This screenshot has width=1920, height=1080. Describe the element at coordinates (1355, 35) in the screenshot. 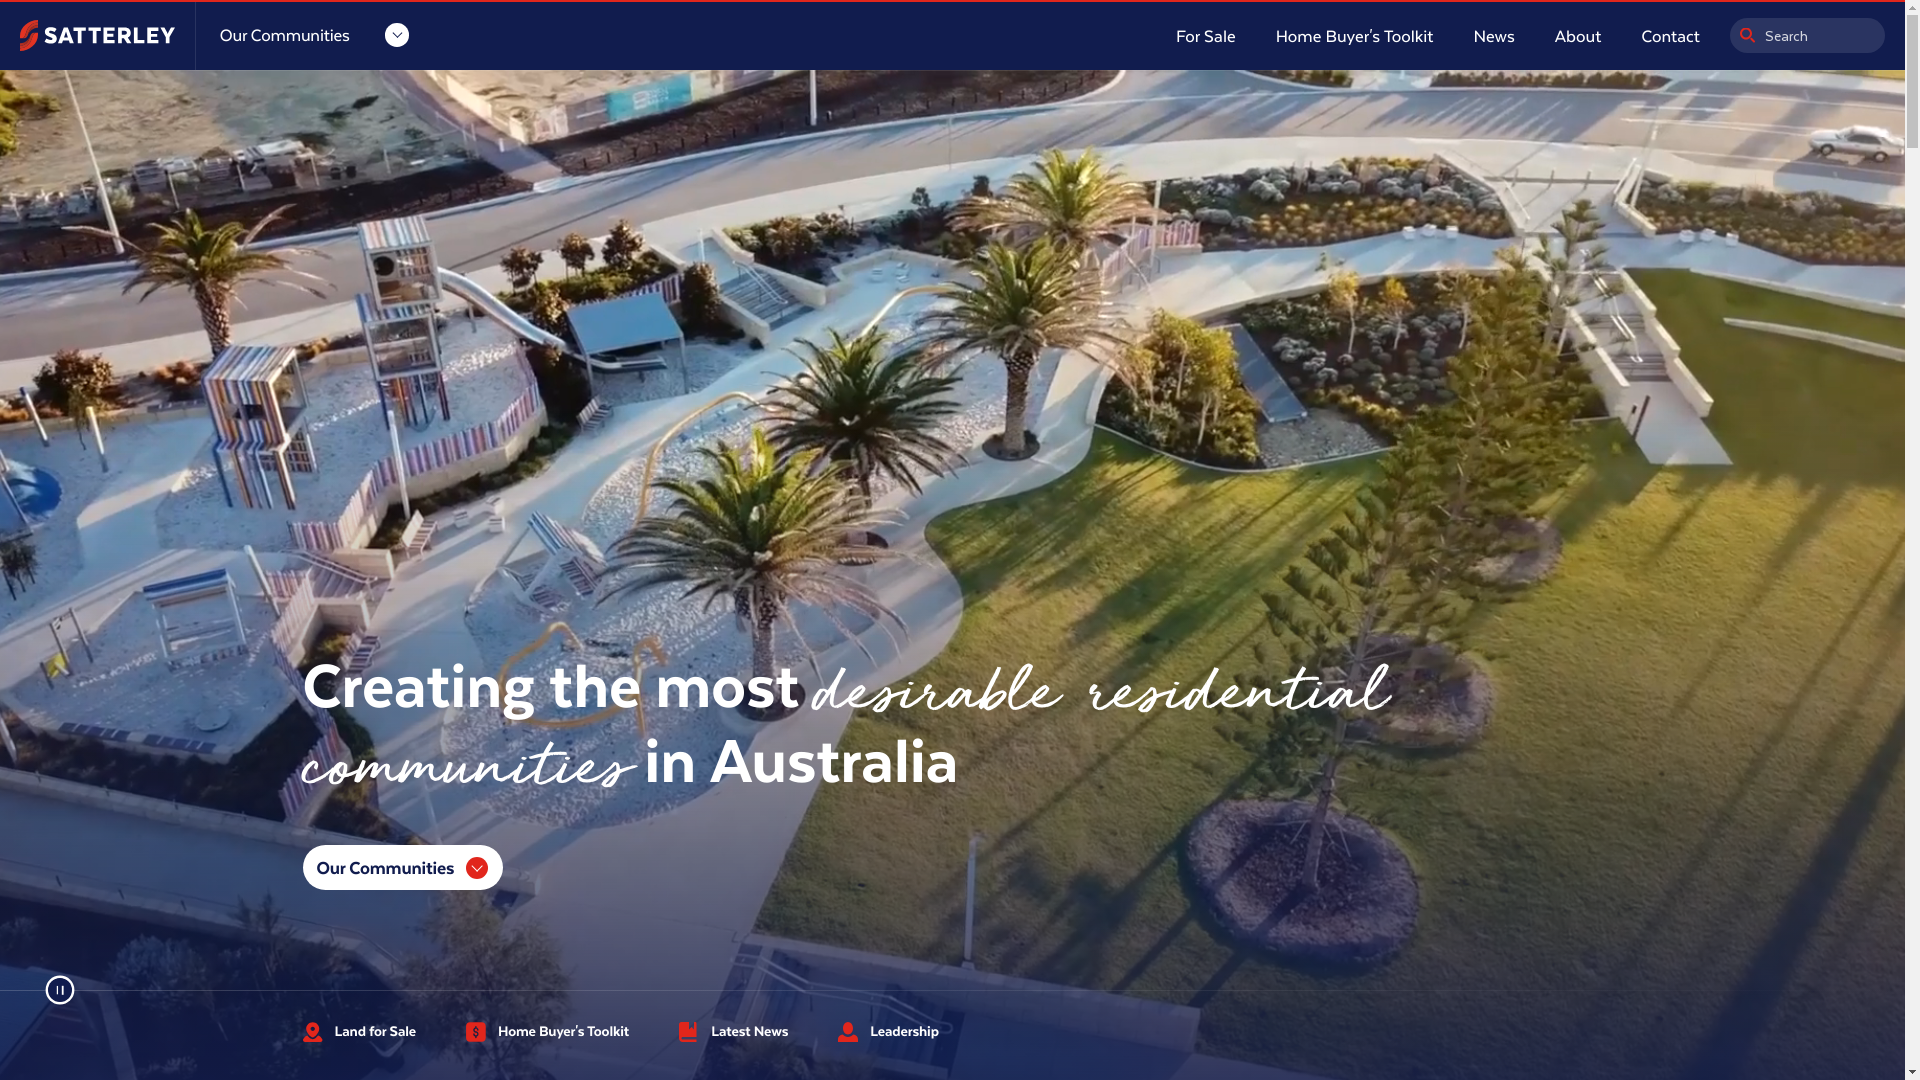

I see `Home Buyer's Toolkit` at that location.